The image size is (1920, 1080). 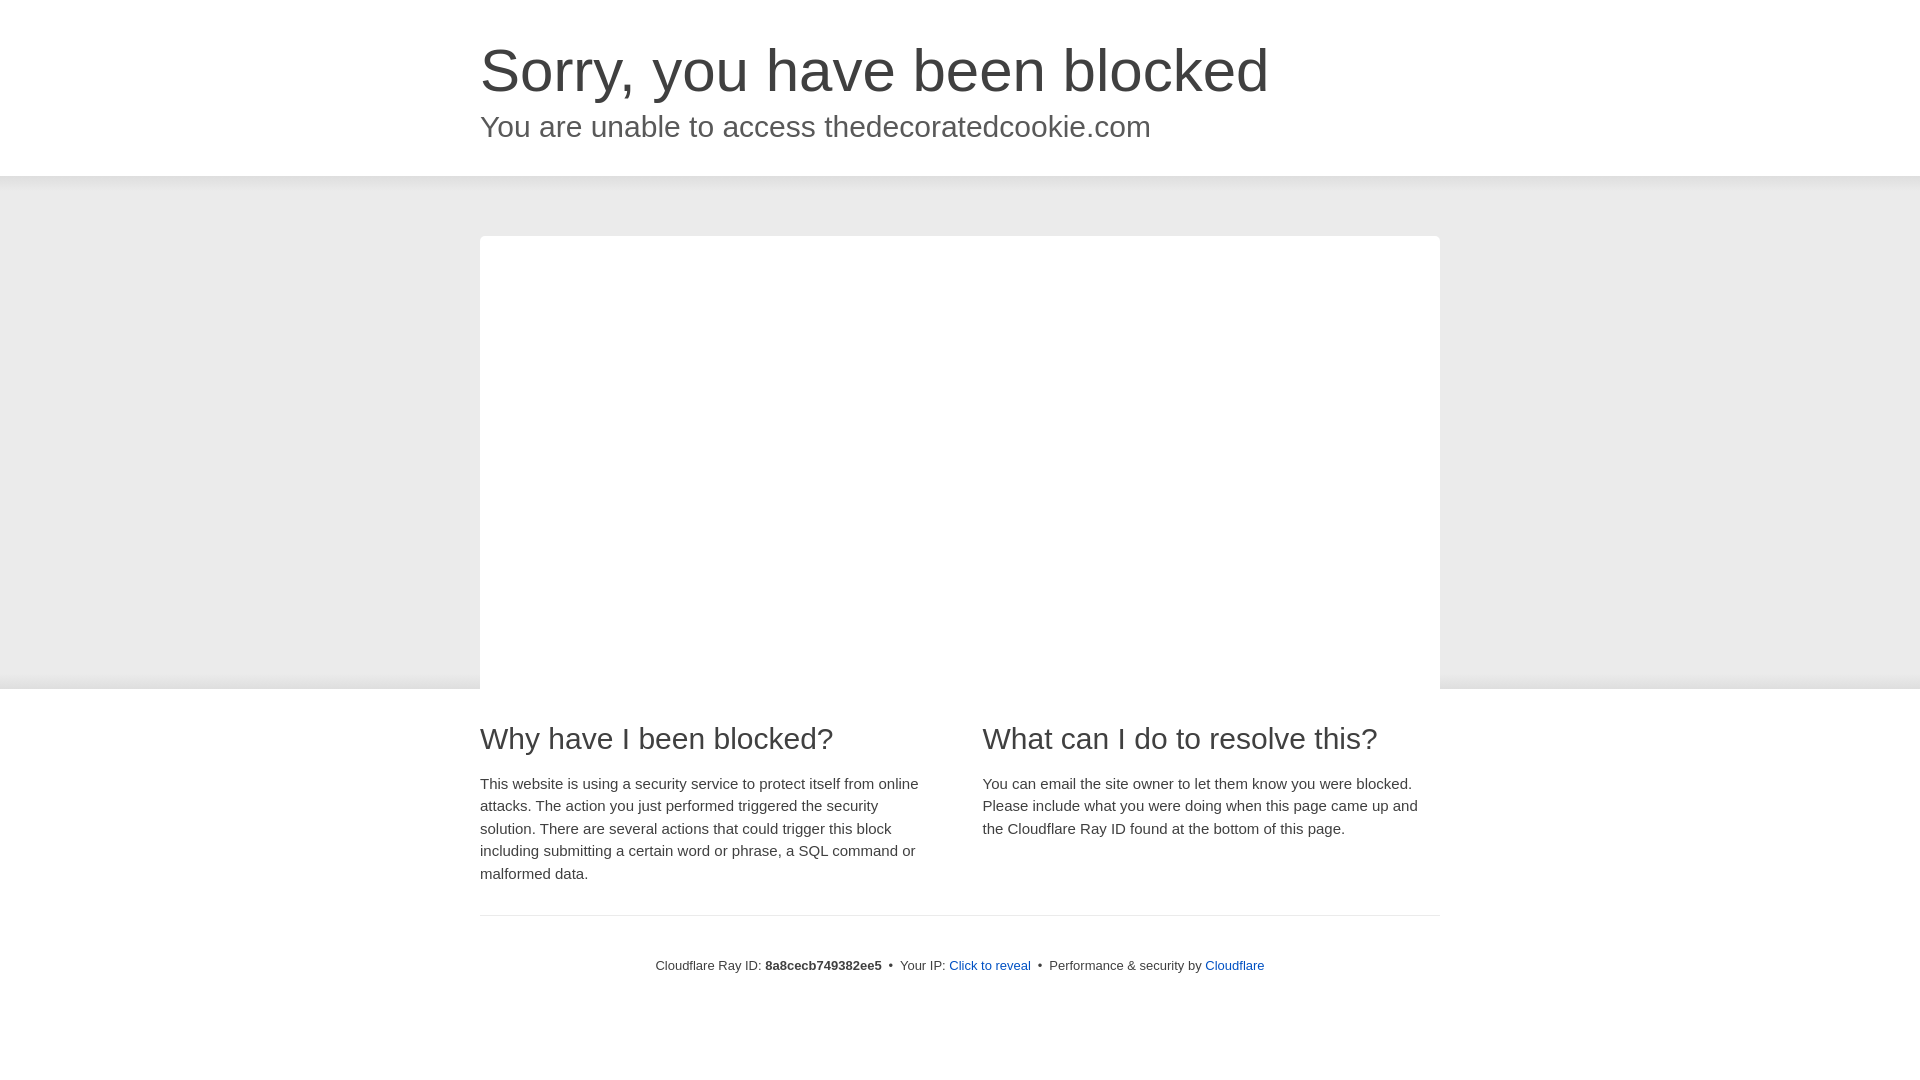 What do you see at coordinates (1234, 965) in the screenshot?
I see `Cloudflare` at bounding box center [1234, 965].